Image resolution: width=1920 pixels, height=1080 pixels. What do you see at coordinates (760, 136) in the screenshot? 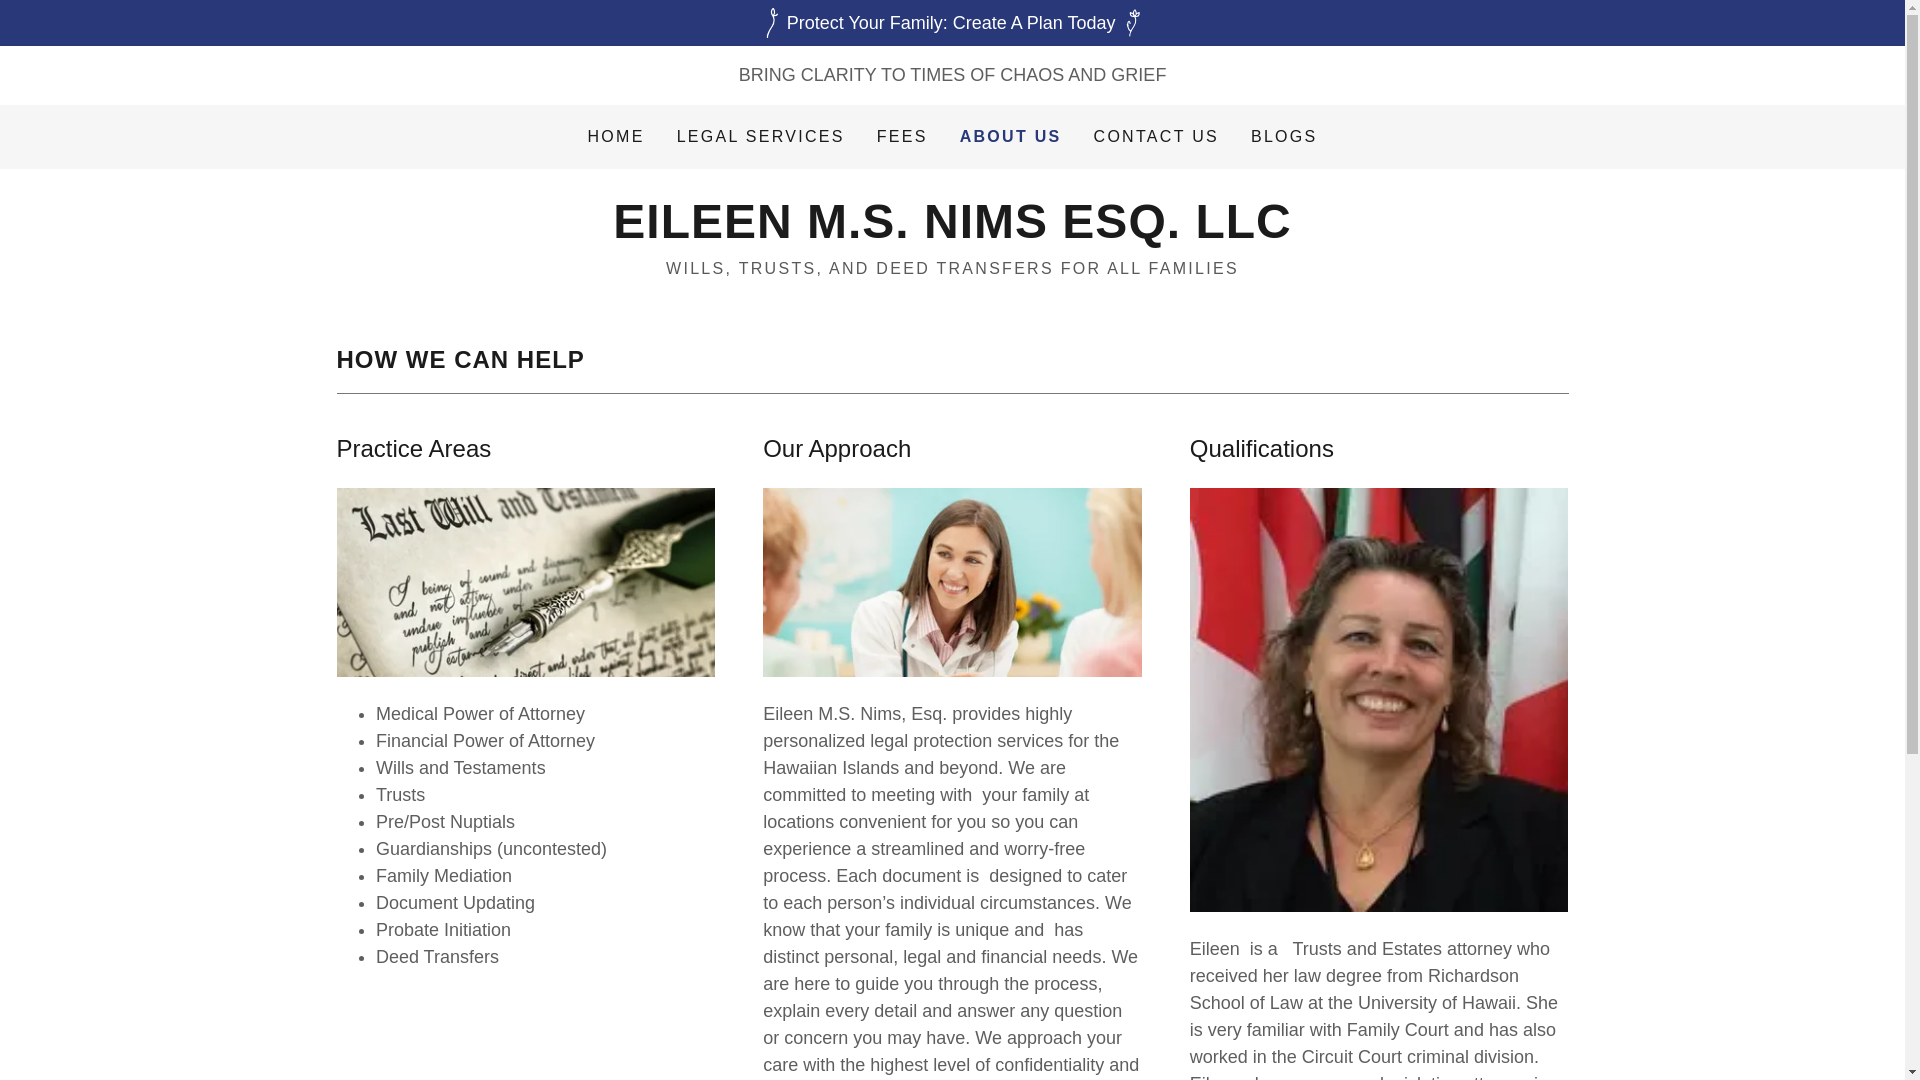
I see `LEGAL SERVICES` at bounding box center [760, 136].